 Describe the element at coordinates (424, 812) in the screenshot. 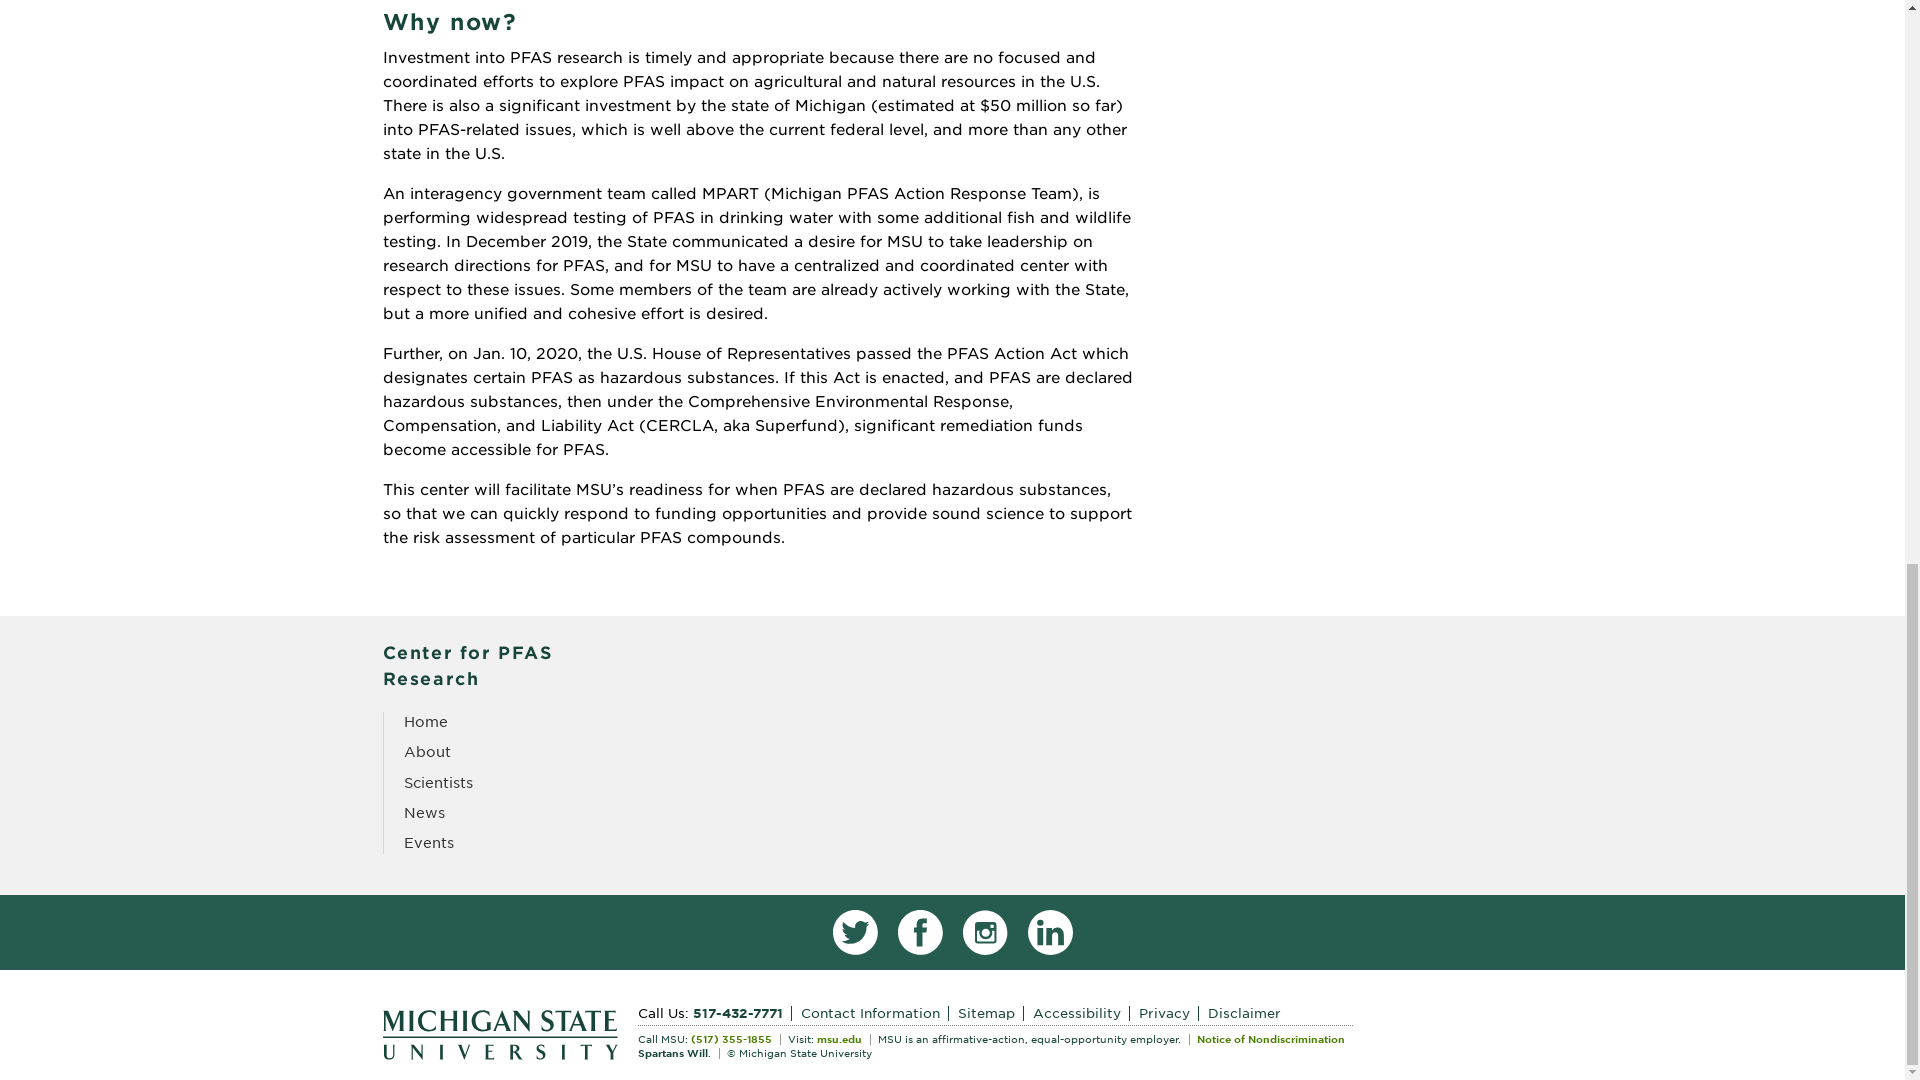

I see `News` at that location.